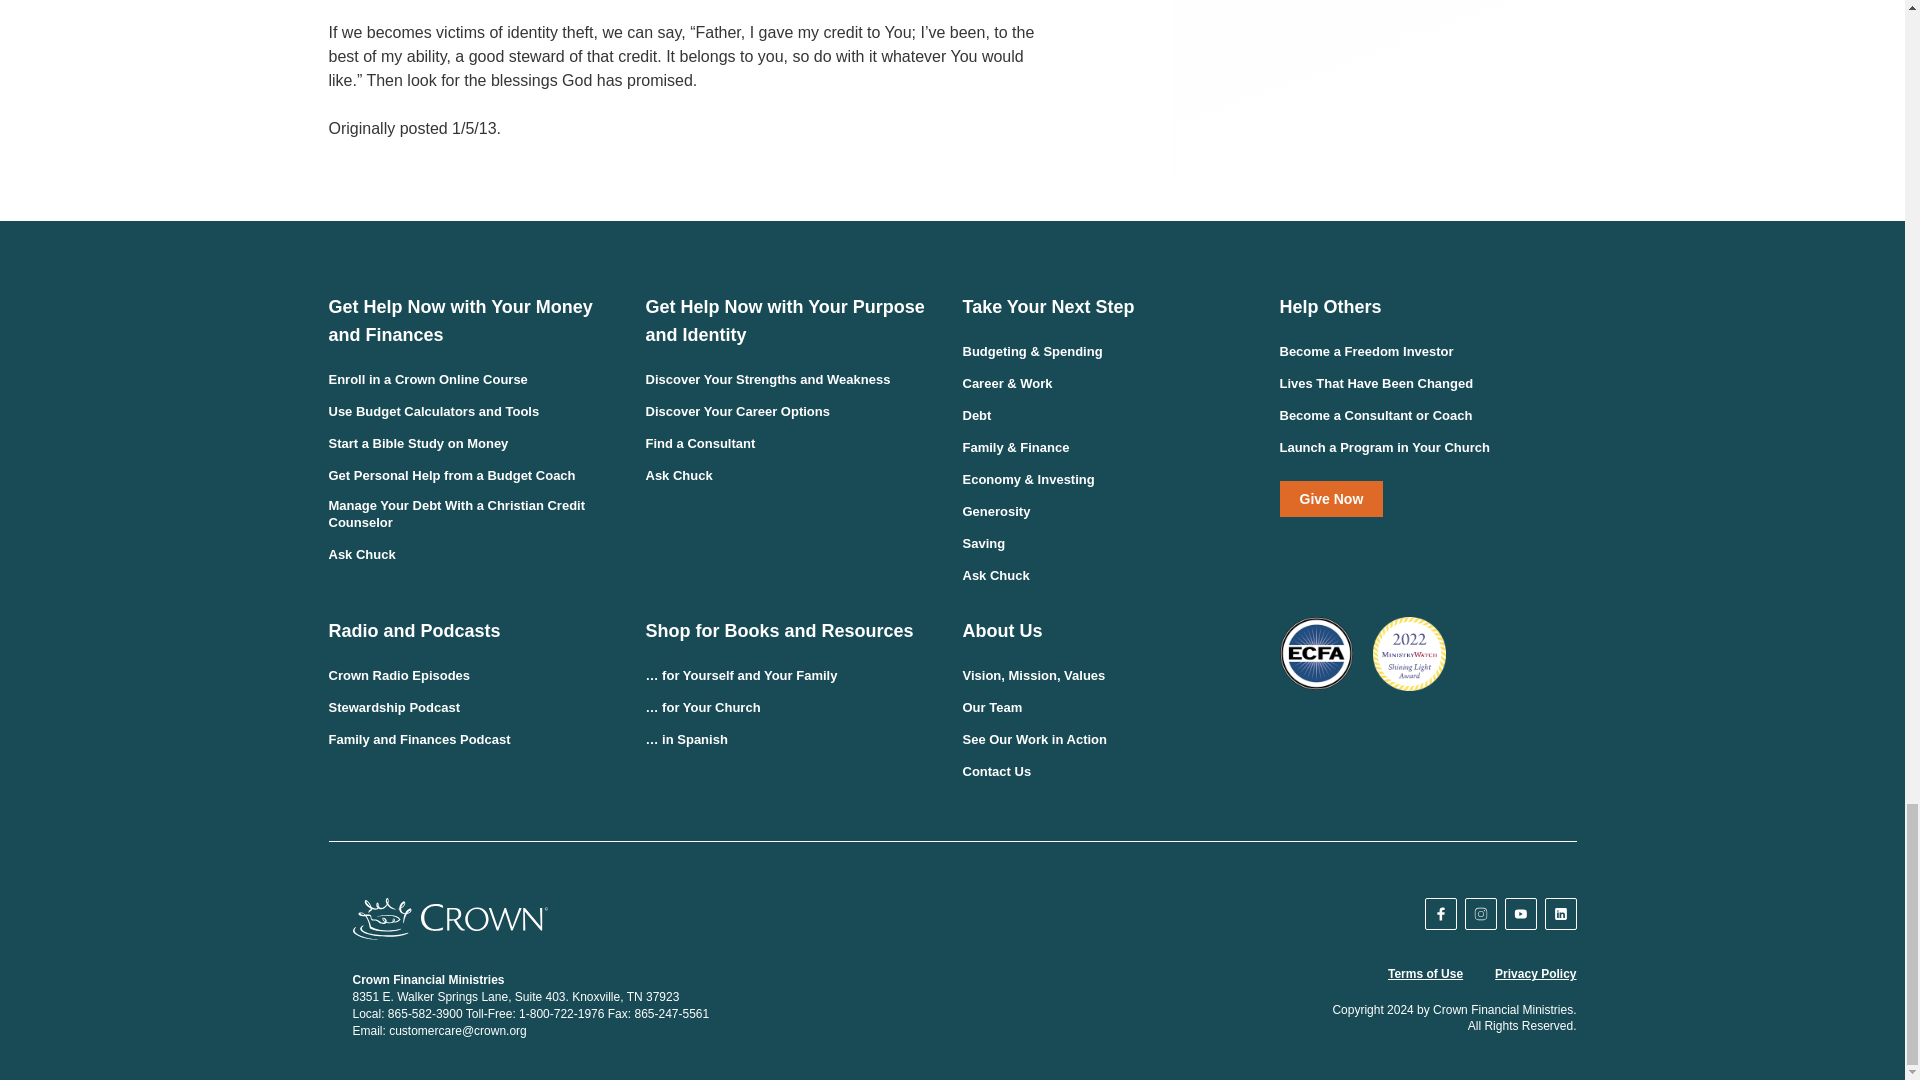 The height and width of the screenshot is (1080, 1920). Describe the element at coordinates (1560, 914) in the screenshot. I see `Icon Linkedin` at that location.